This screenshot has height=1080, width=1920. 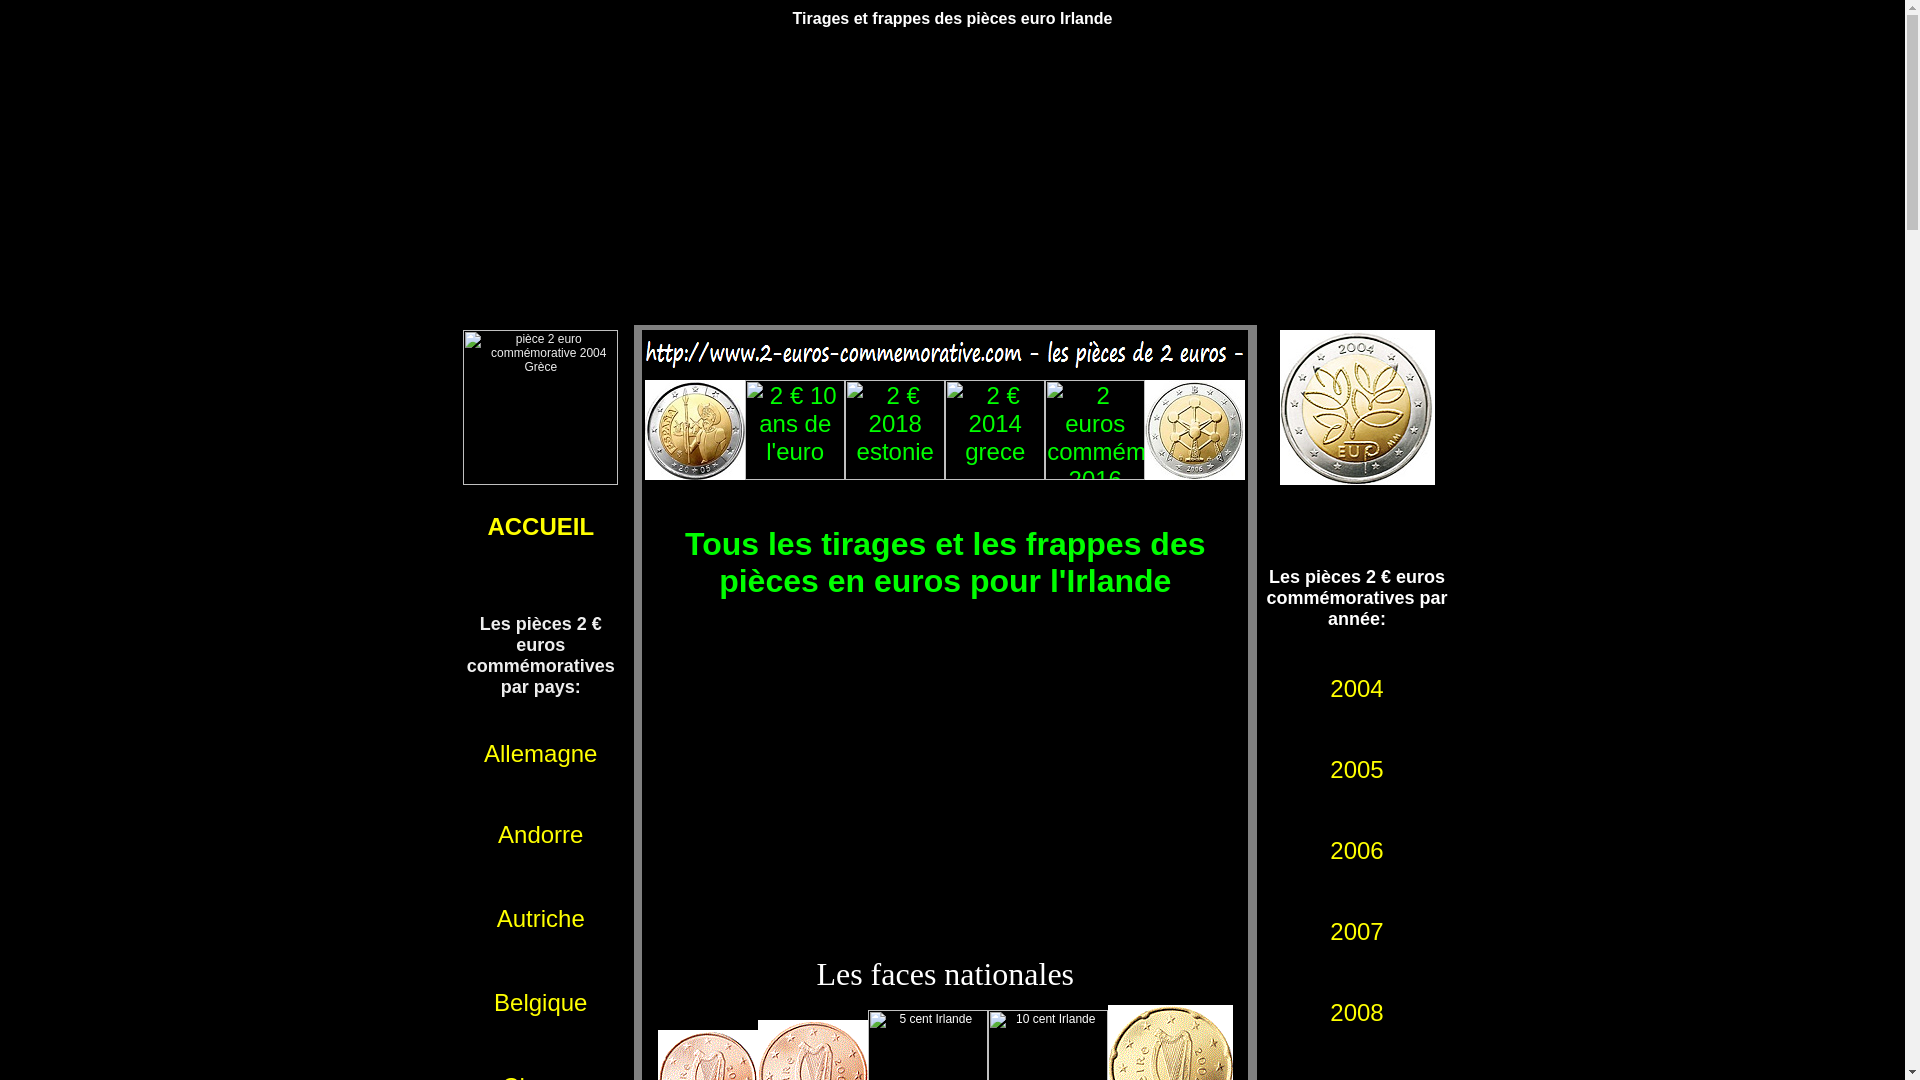 What do you see at coordinates (540, 545) in the screenshot?
I see `ACCUEIL` at bounding box center [540, 545].